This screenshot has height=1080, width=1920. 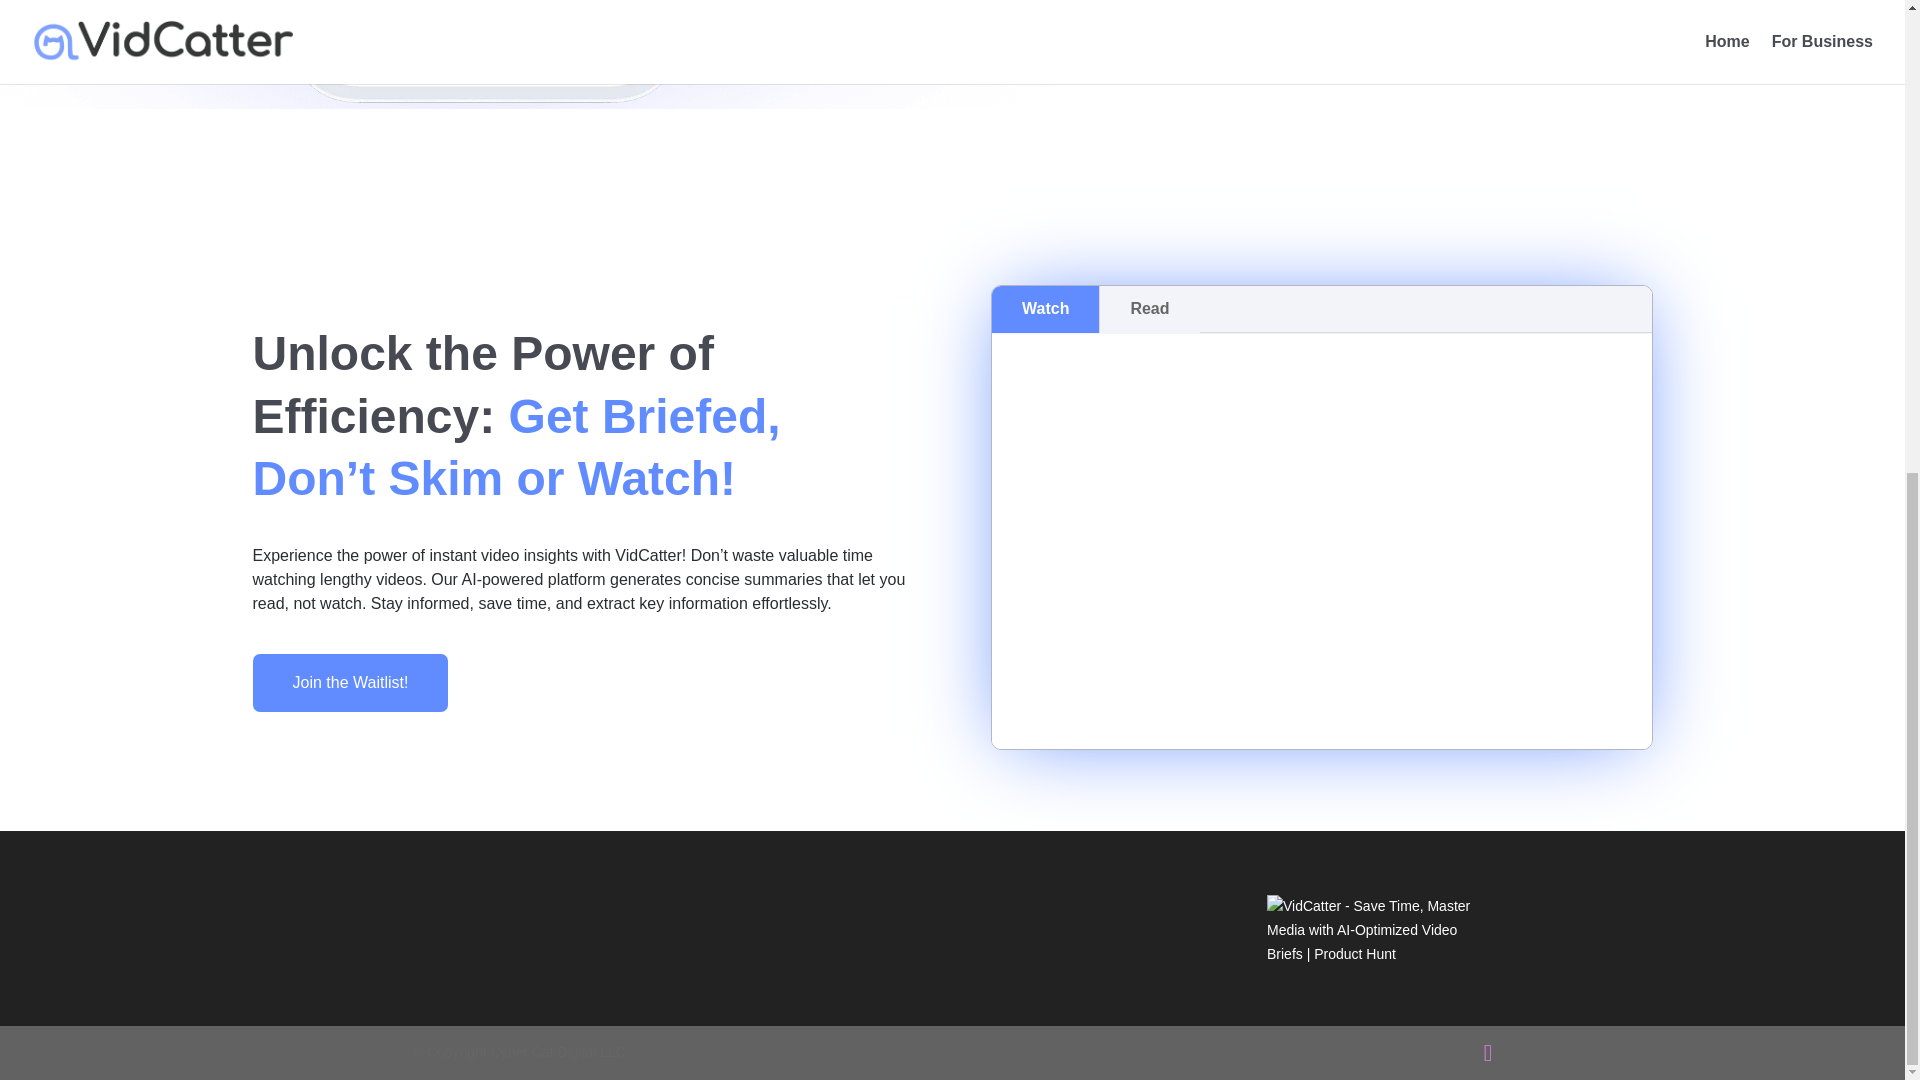 I want to click on Read, so click(x=1149, y=308).